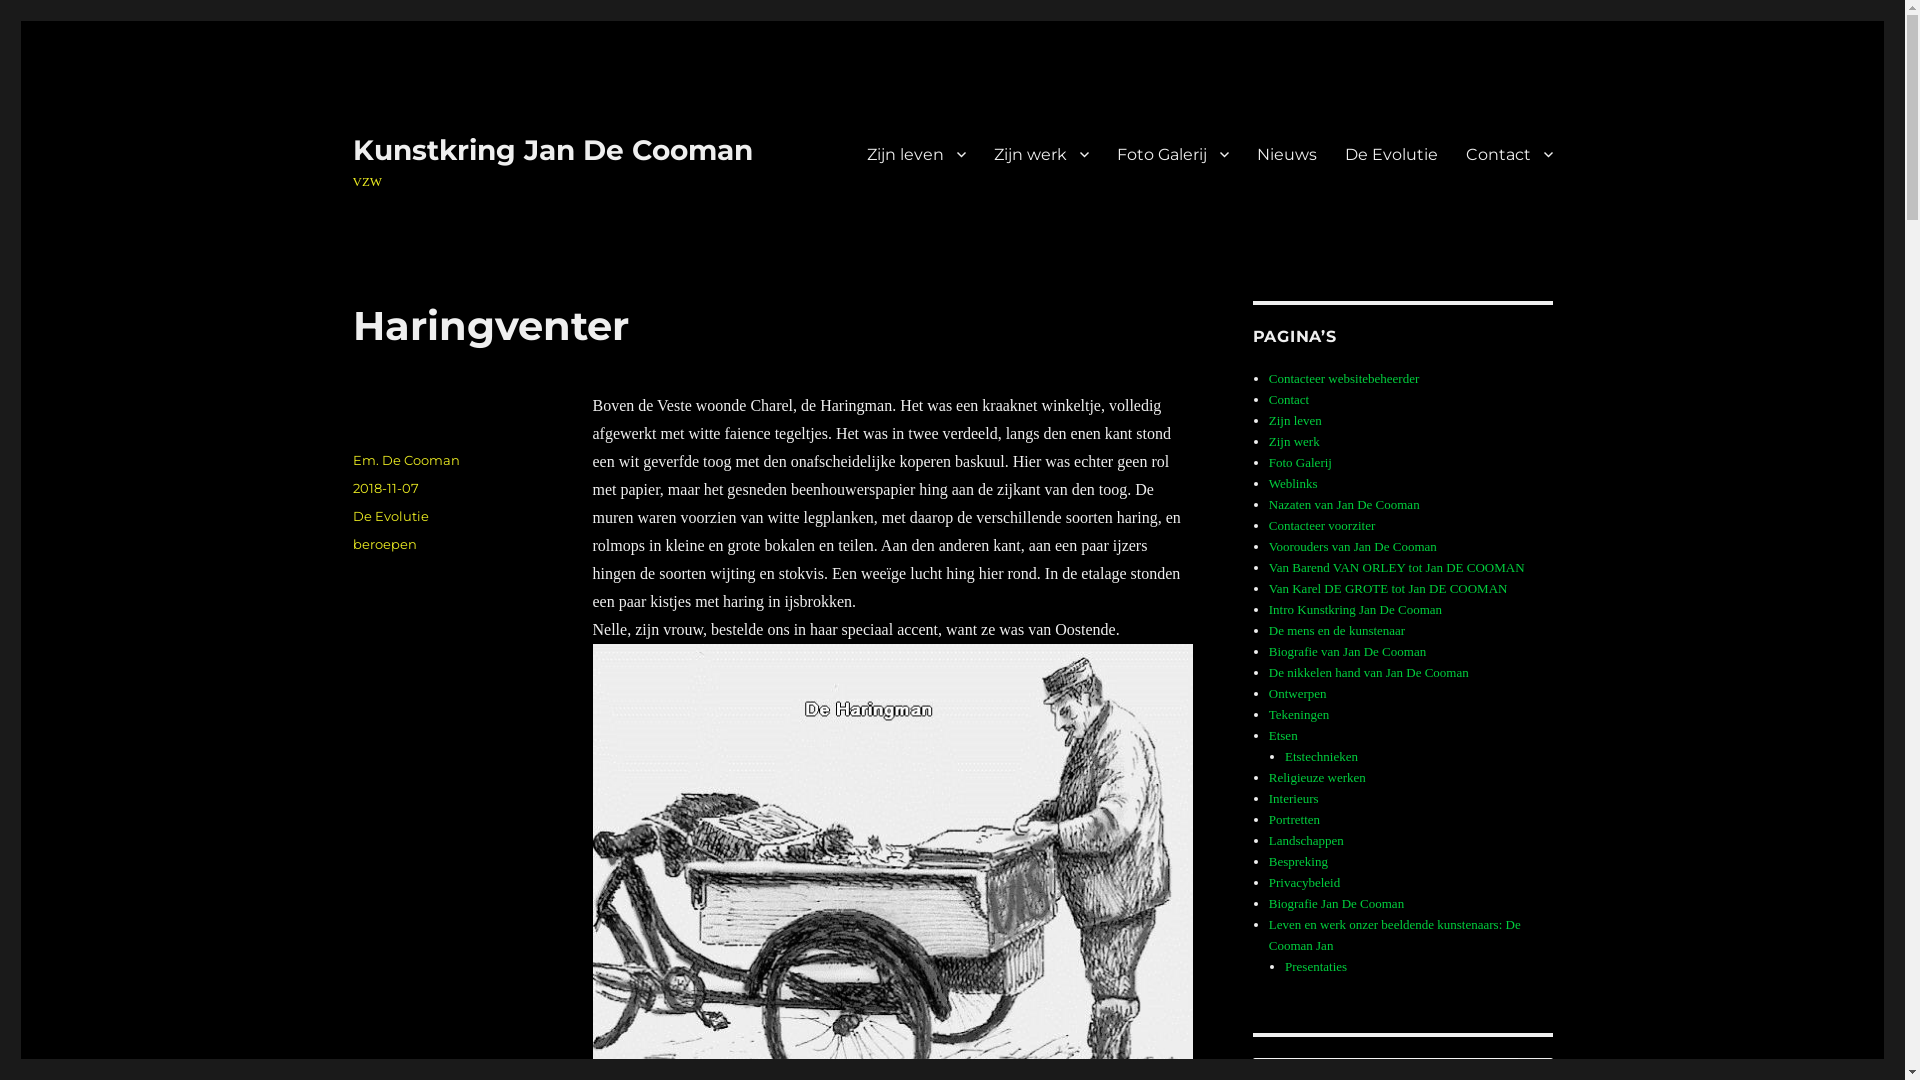 The height and width of the screenshot is (1080, 1920). I want to click on Ontwerpen, so click(1298, 694).